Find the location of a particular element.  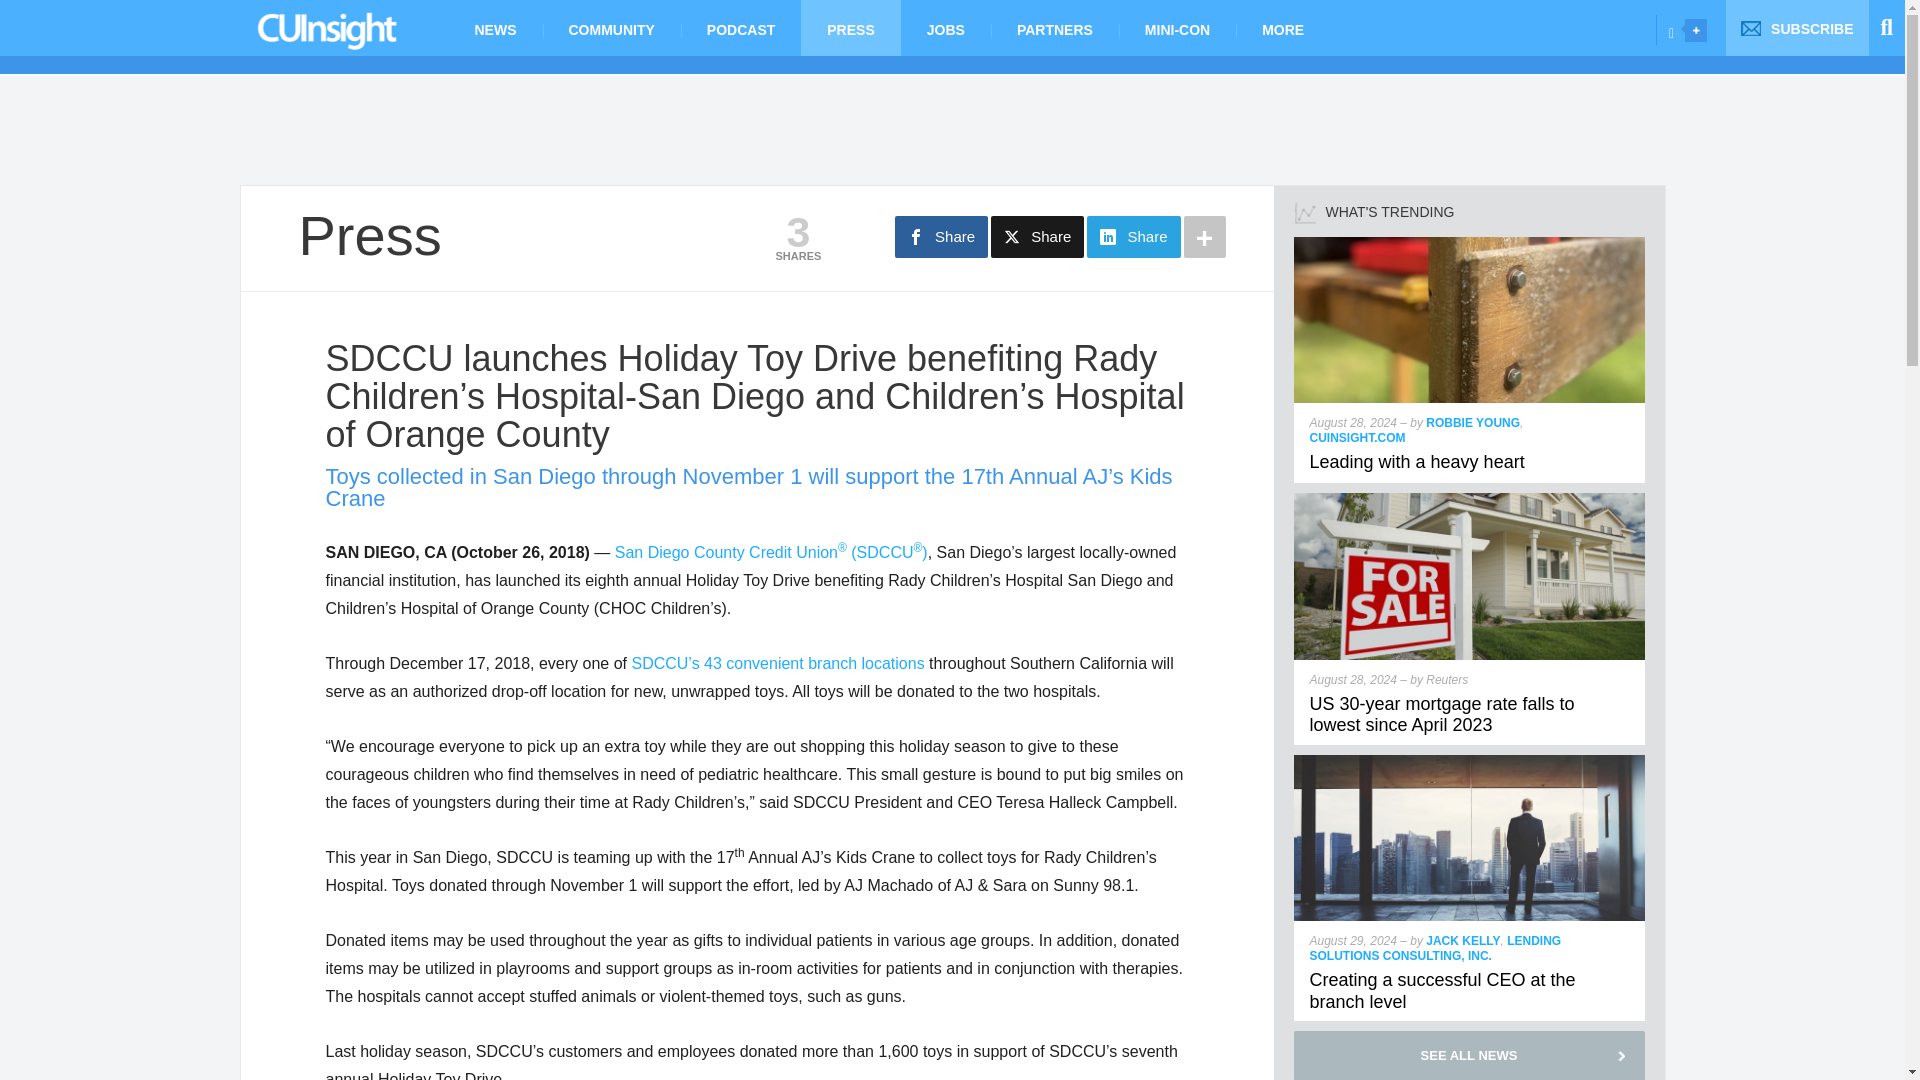

Opener is located at coordinates (1696, 30).